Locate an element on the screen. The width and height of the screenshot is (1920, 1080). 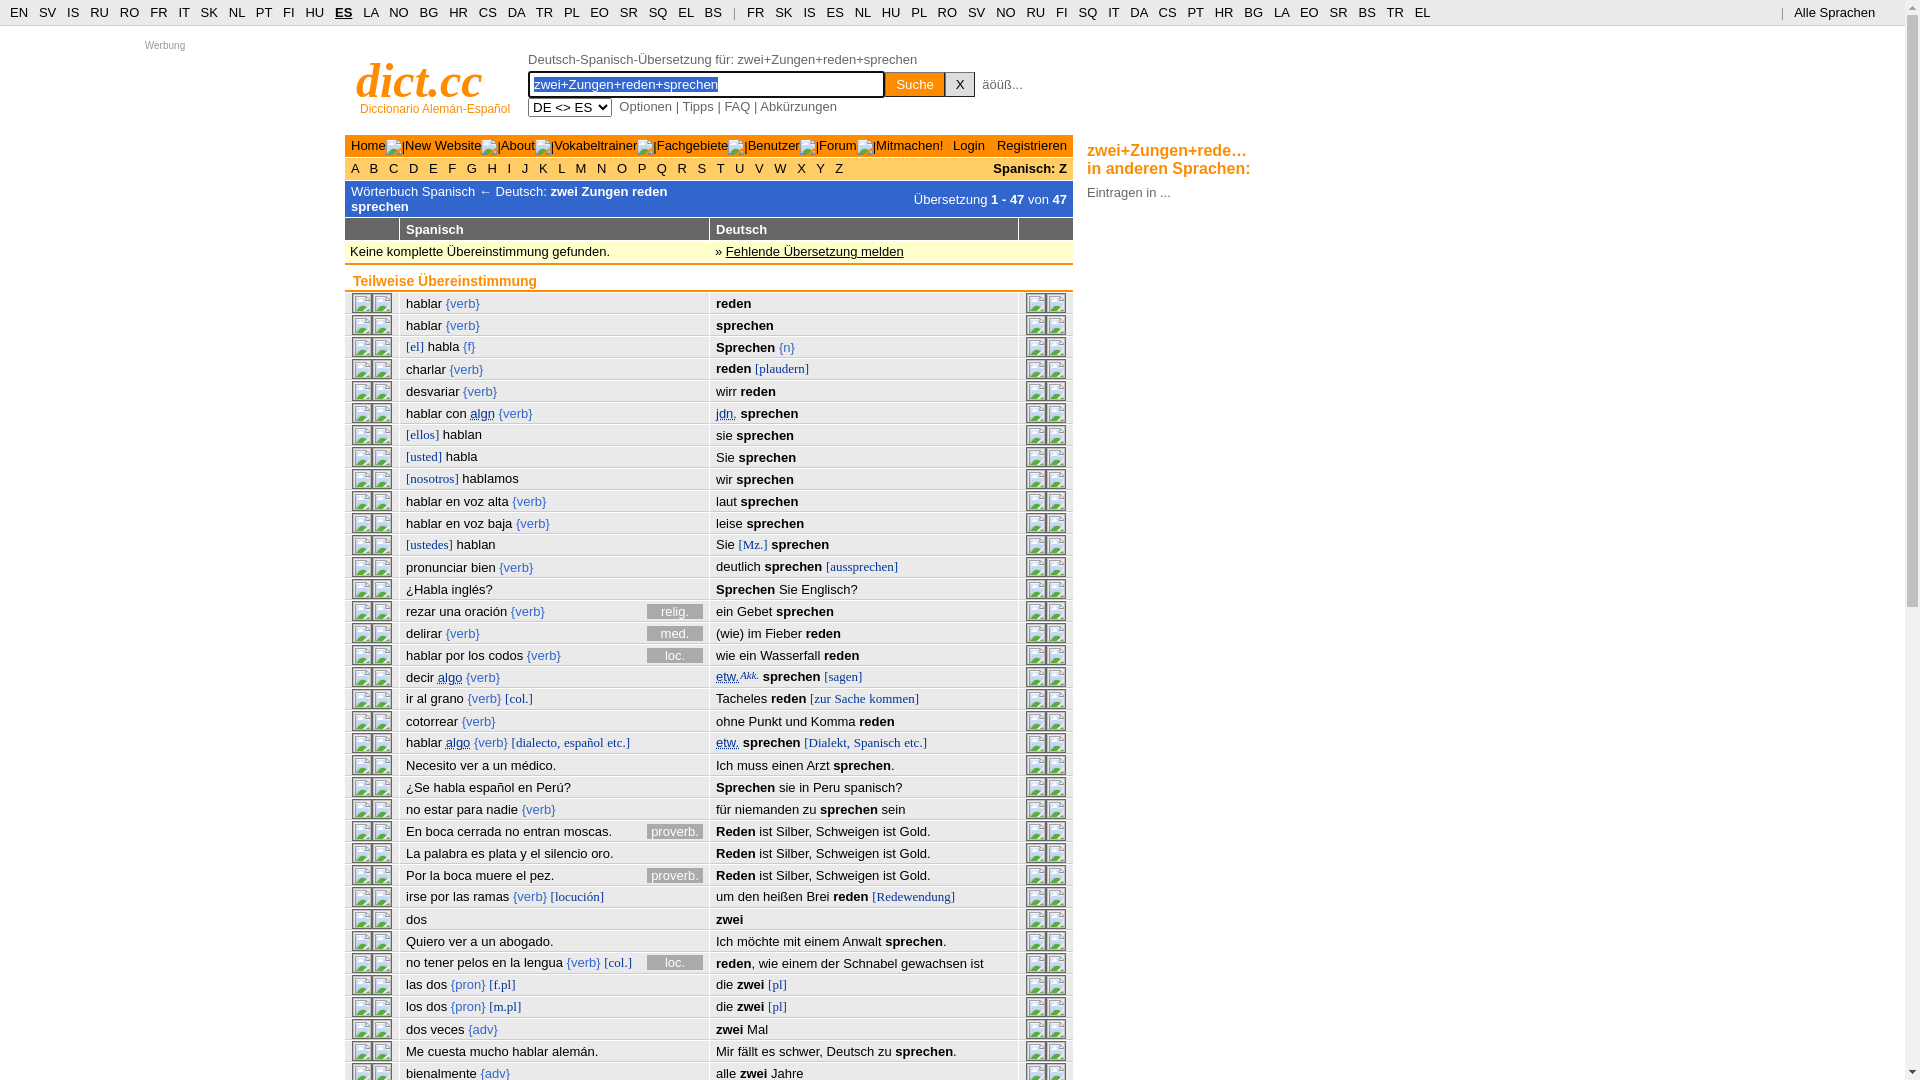
Me is located at coordinates (415, 1052).